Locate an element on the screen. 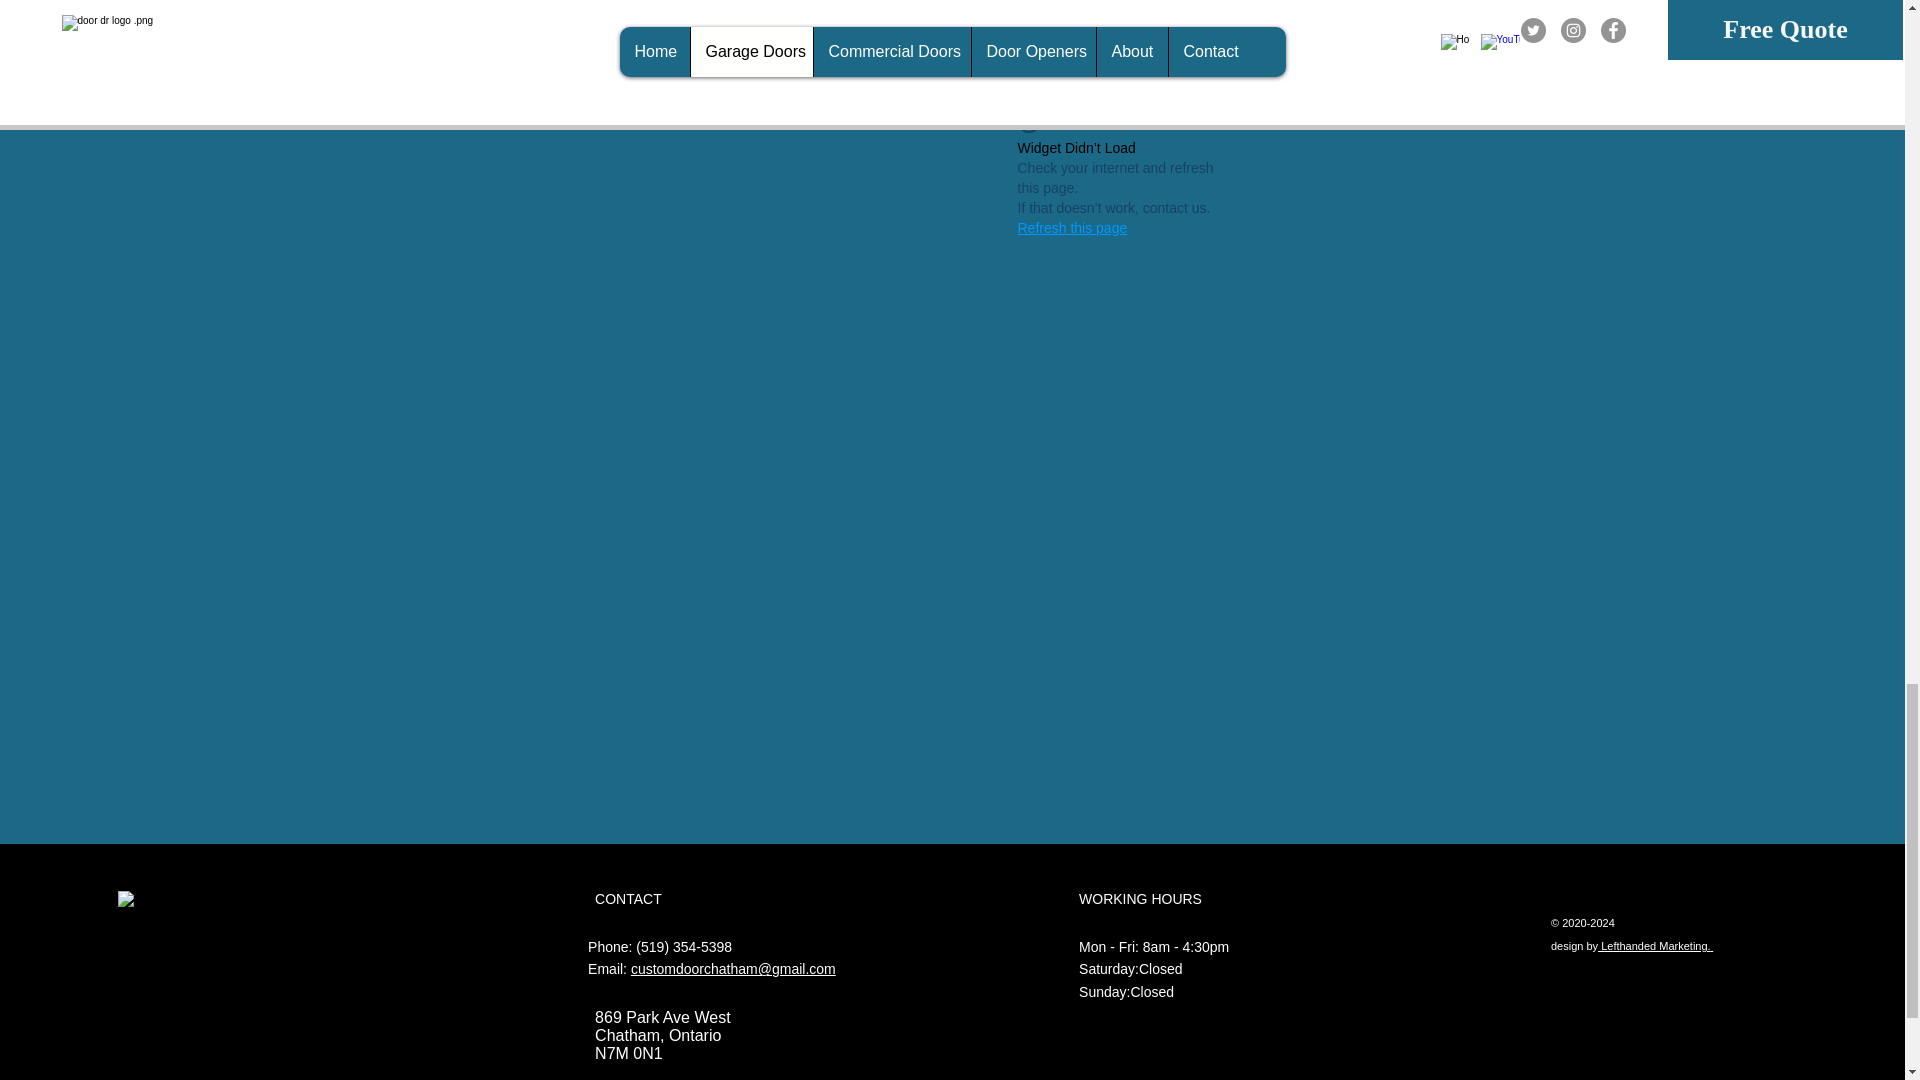 The image size is (1920, 1080). Refresh this page is located at coordinates (1072, 228).